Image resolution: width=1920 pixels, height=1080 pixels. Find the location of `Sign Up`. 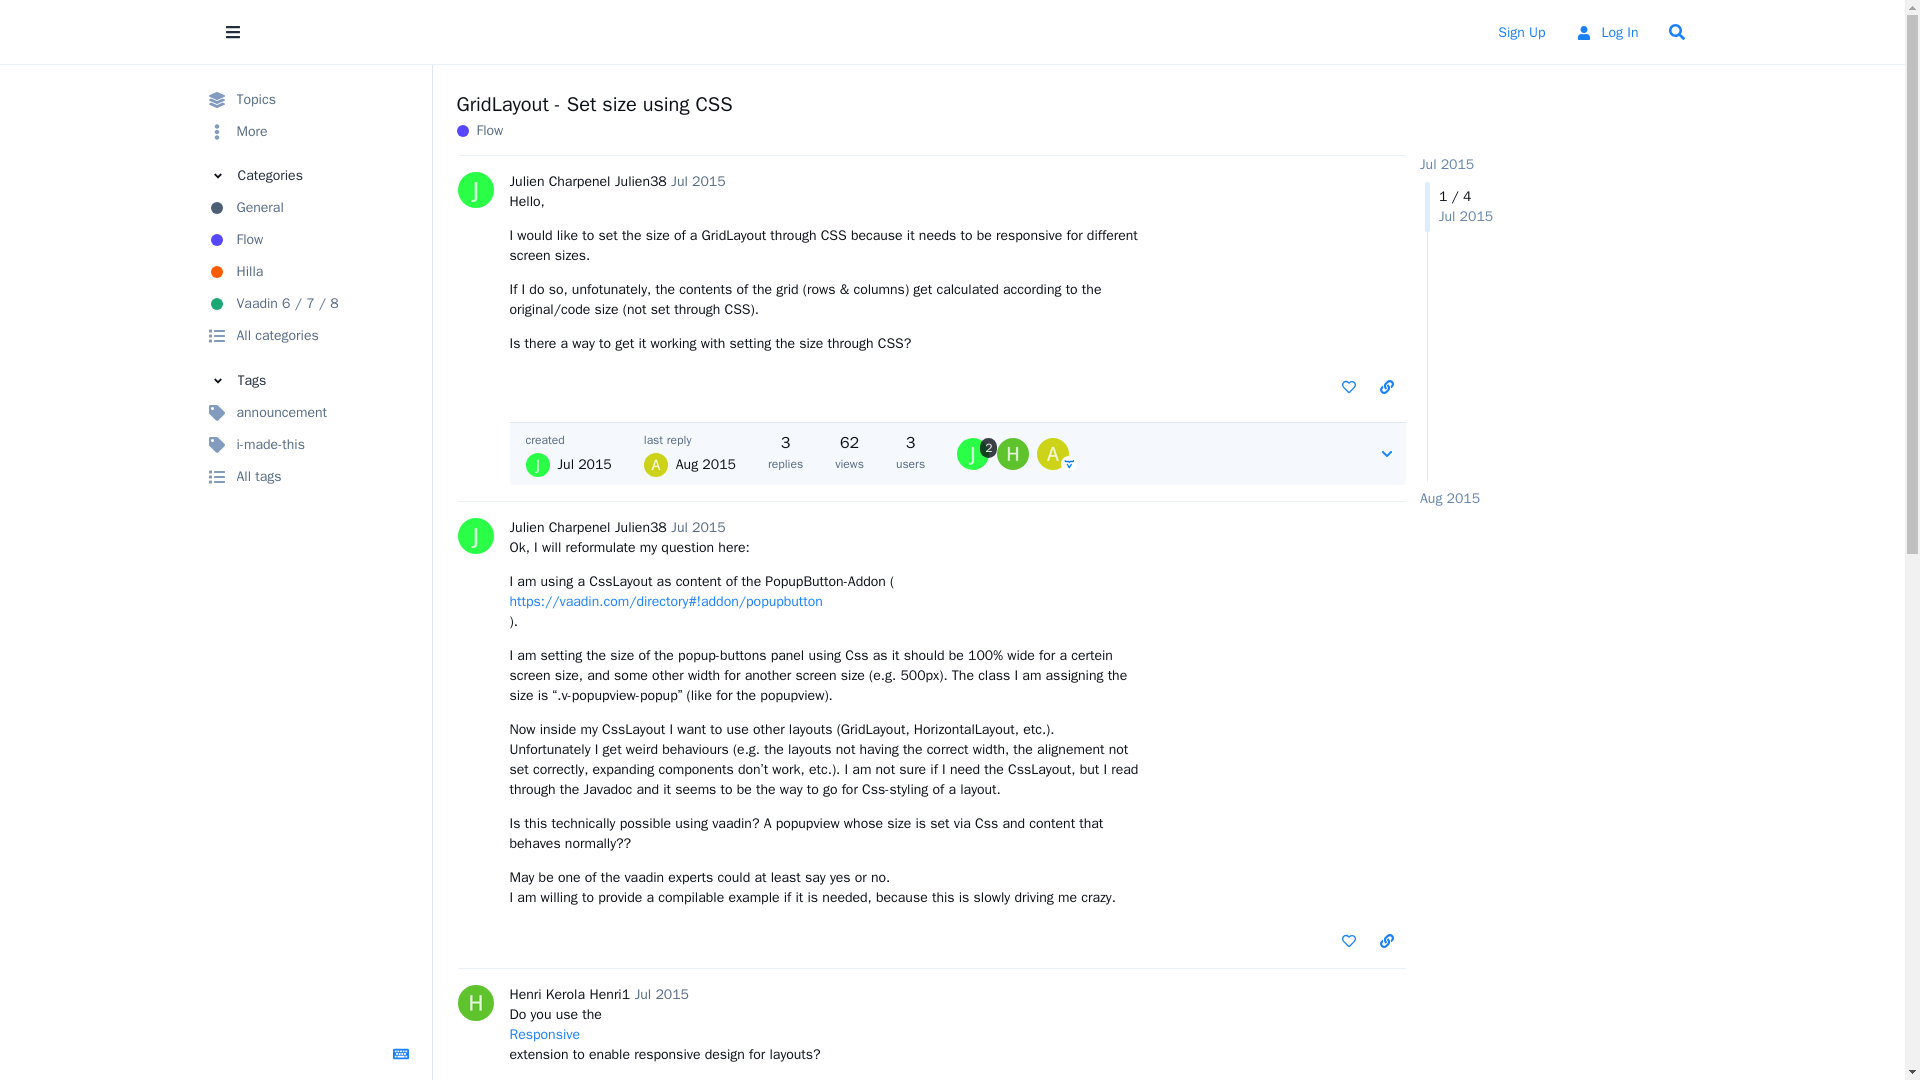

Sign Up is located at coordinates (1520, 32).